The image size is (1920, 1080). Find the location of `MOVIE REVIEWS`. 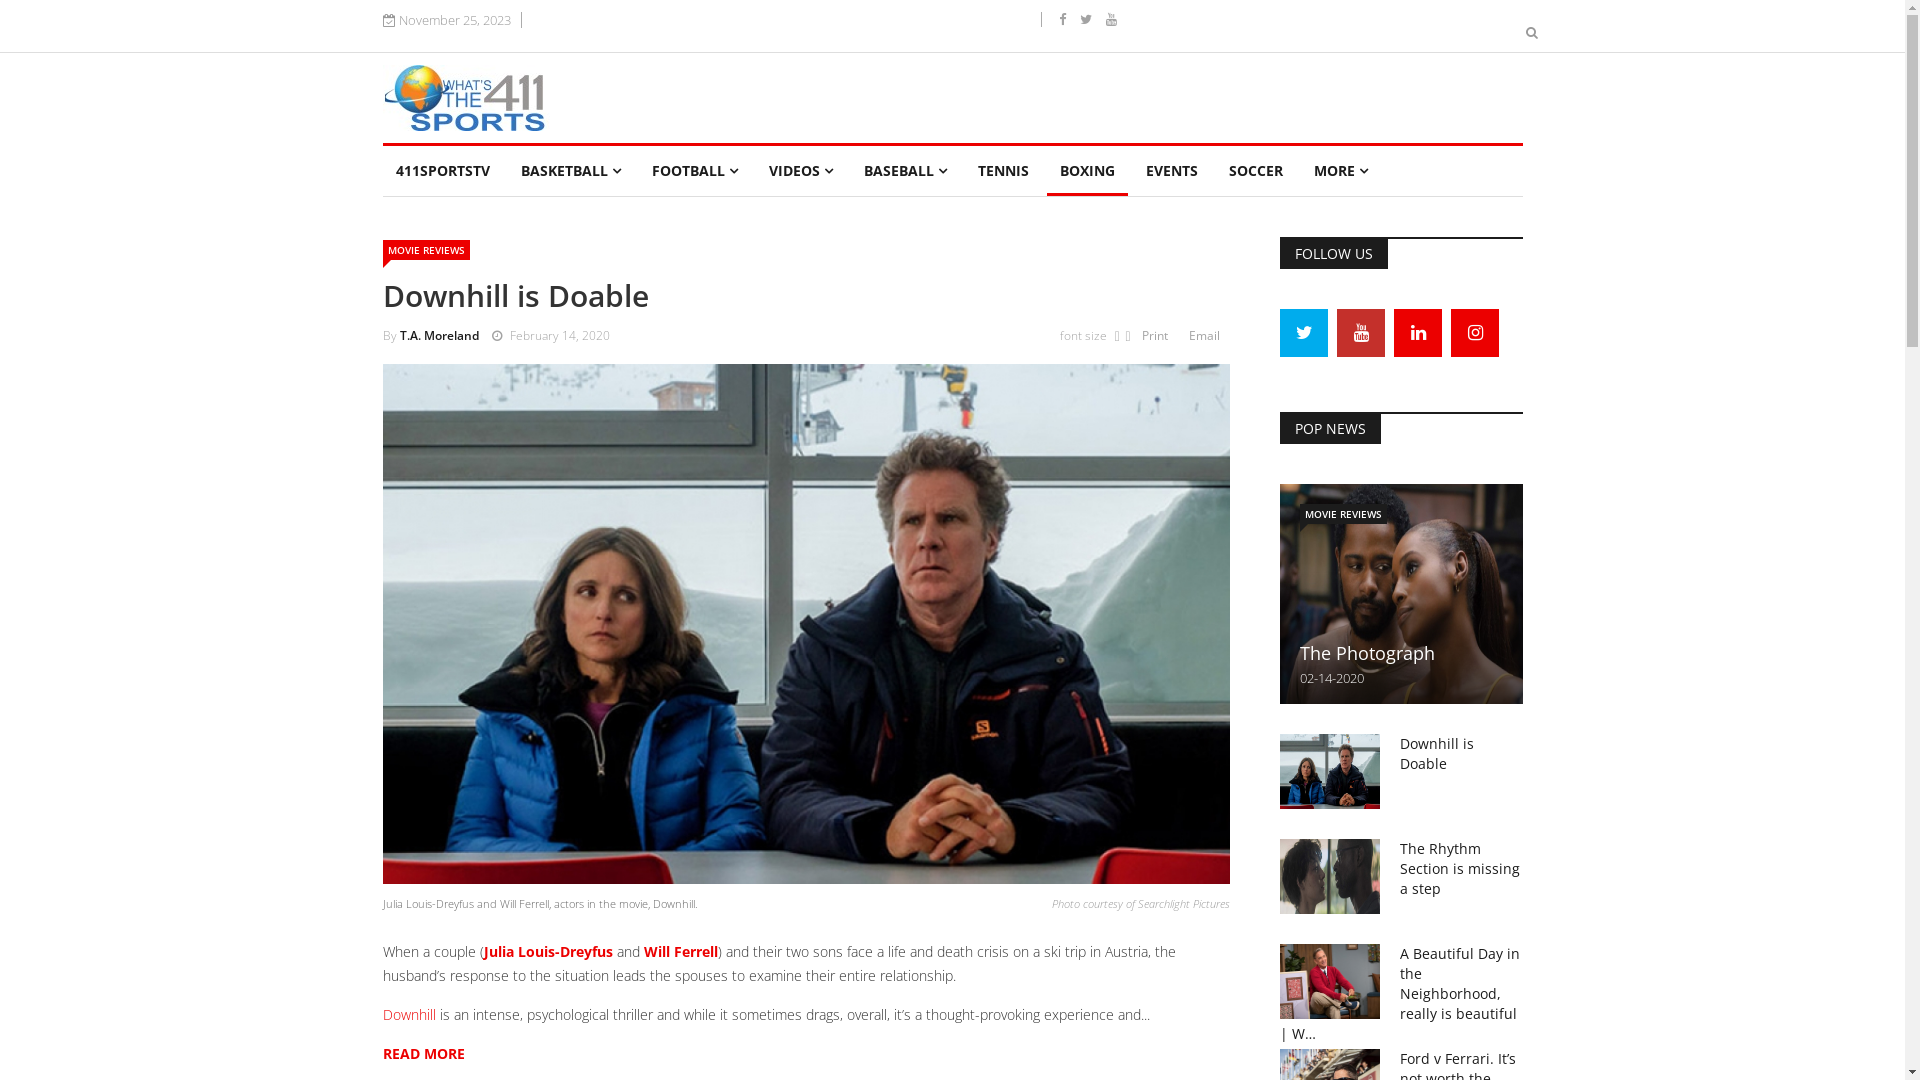

MOVIE REVIEWS is located at coordinates (1344, 514).